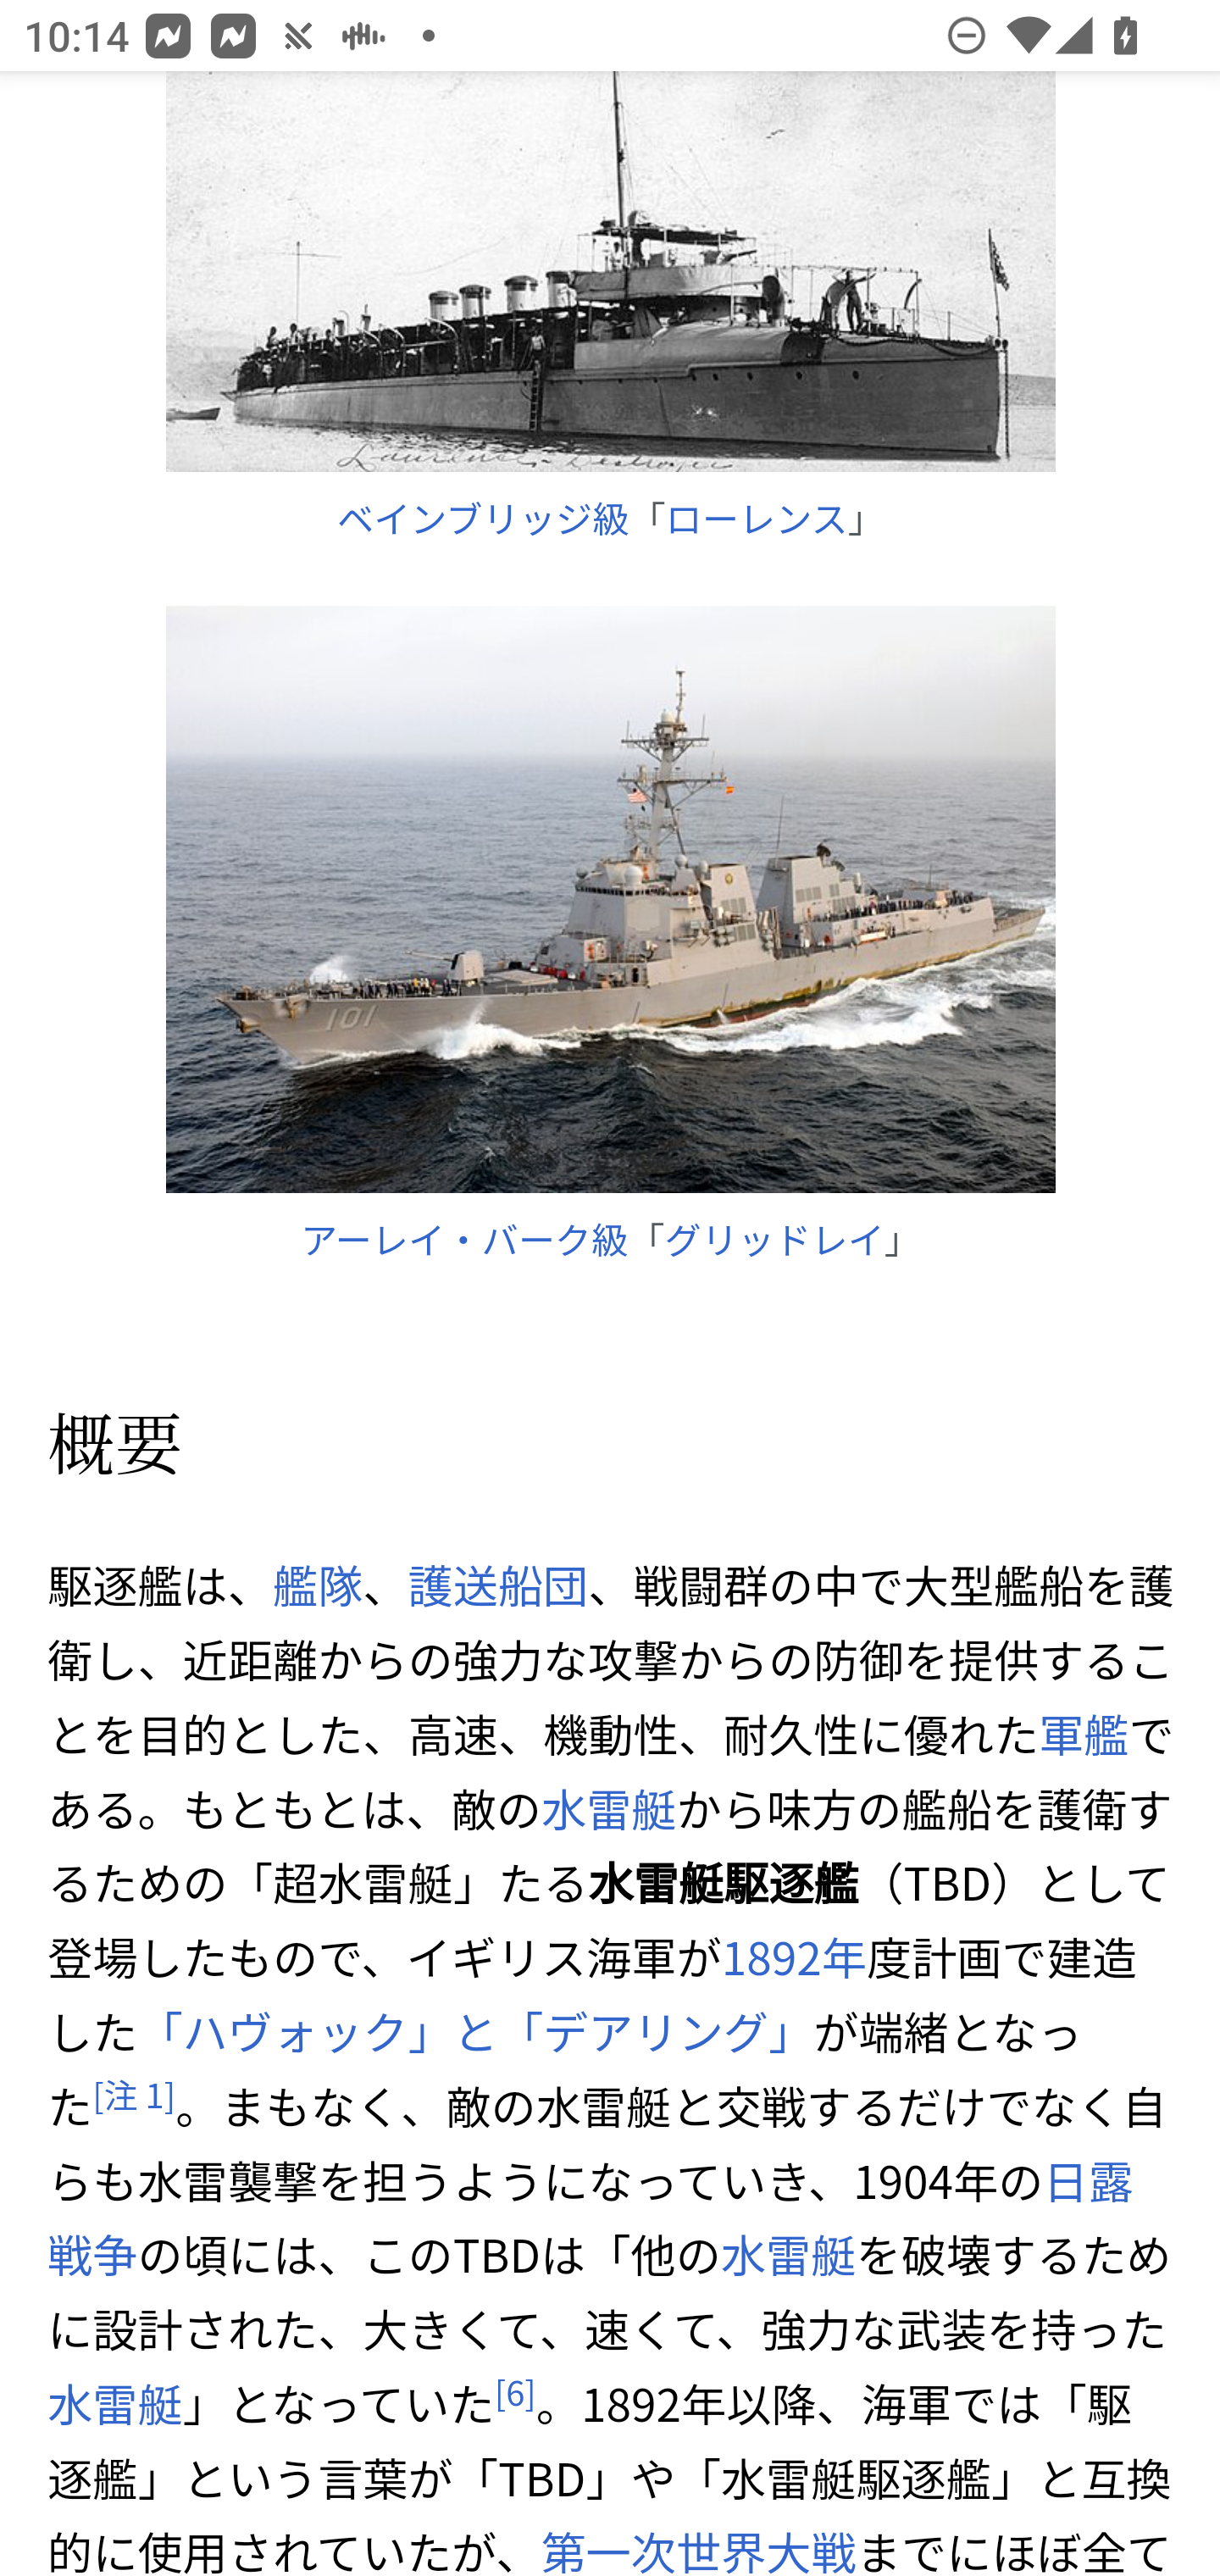  What do you see at coordinates (1084, 1734) in the screenshot?
I see `軍艦` at bounding box center [1084, 1734].